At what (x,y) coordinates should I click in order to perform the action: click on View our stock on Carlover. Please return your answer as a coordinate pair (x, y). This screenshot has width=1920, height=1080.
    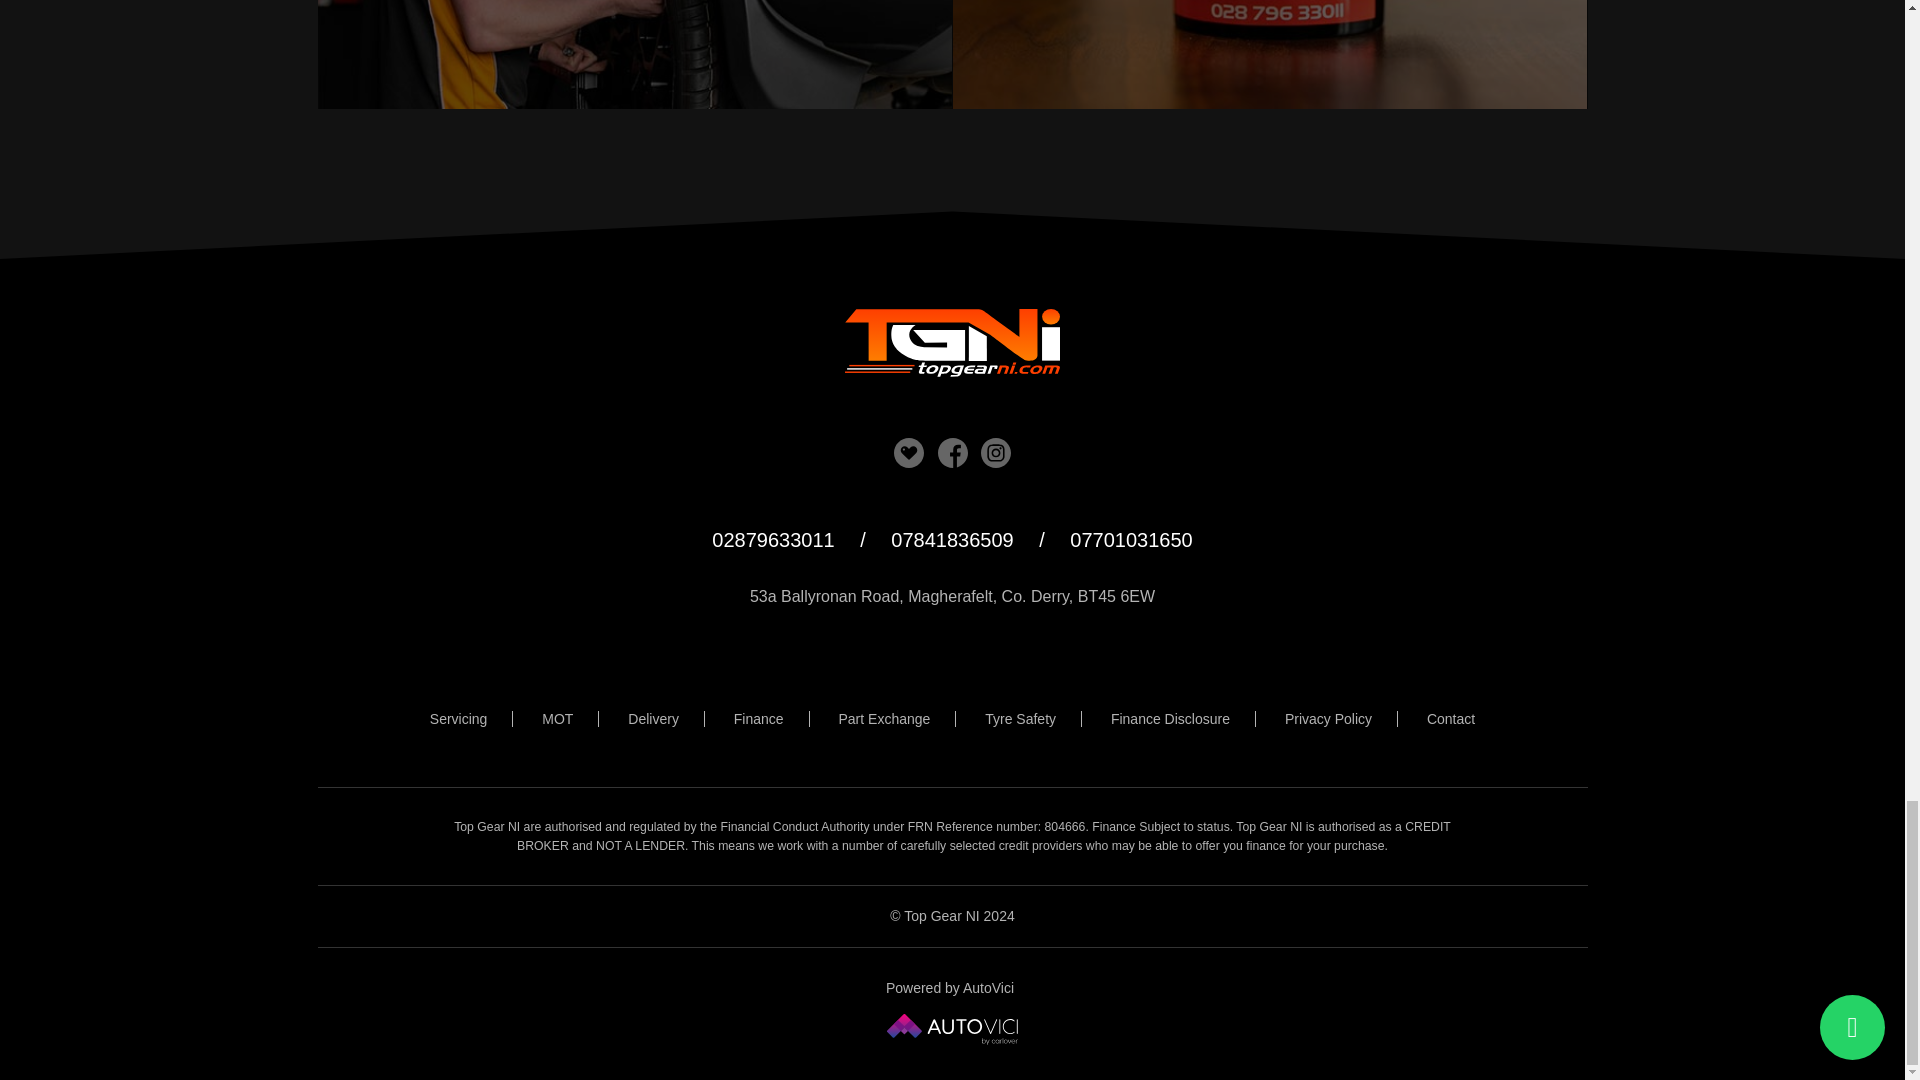
    Looking at the image, I should click on (1130, 540).